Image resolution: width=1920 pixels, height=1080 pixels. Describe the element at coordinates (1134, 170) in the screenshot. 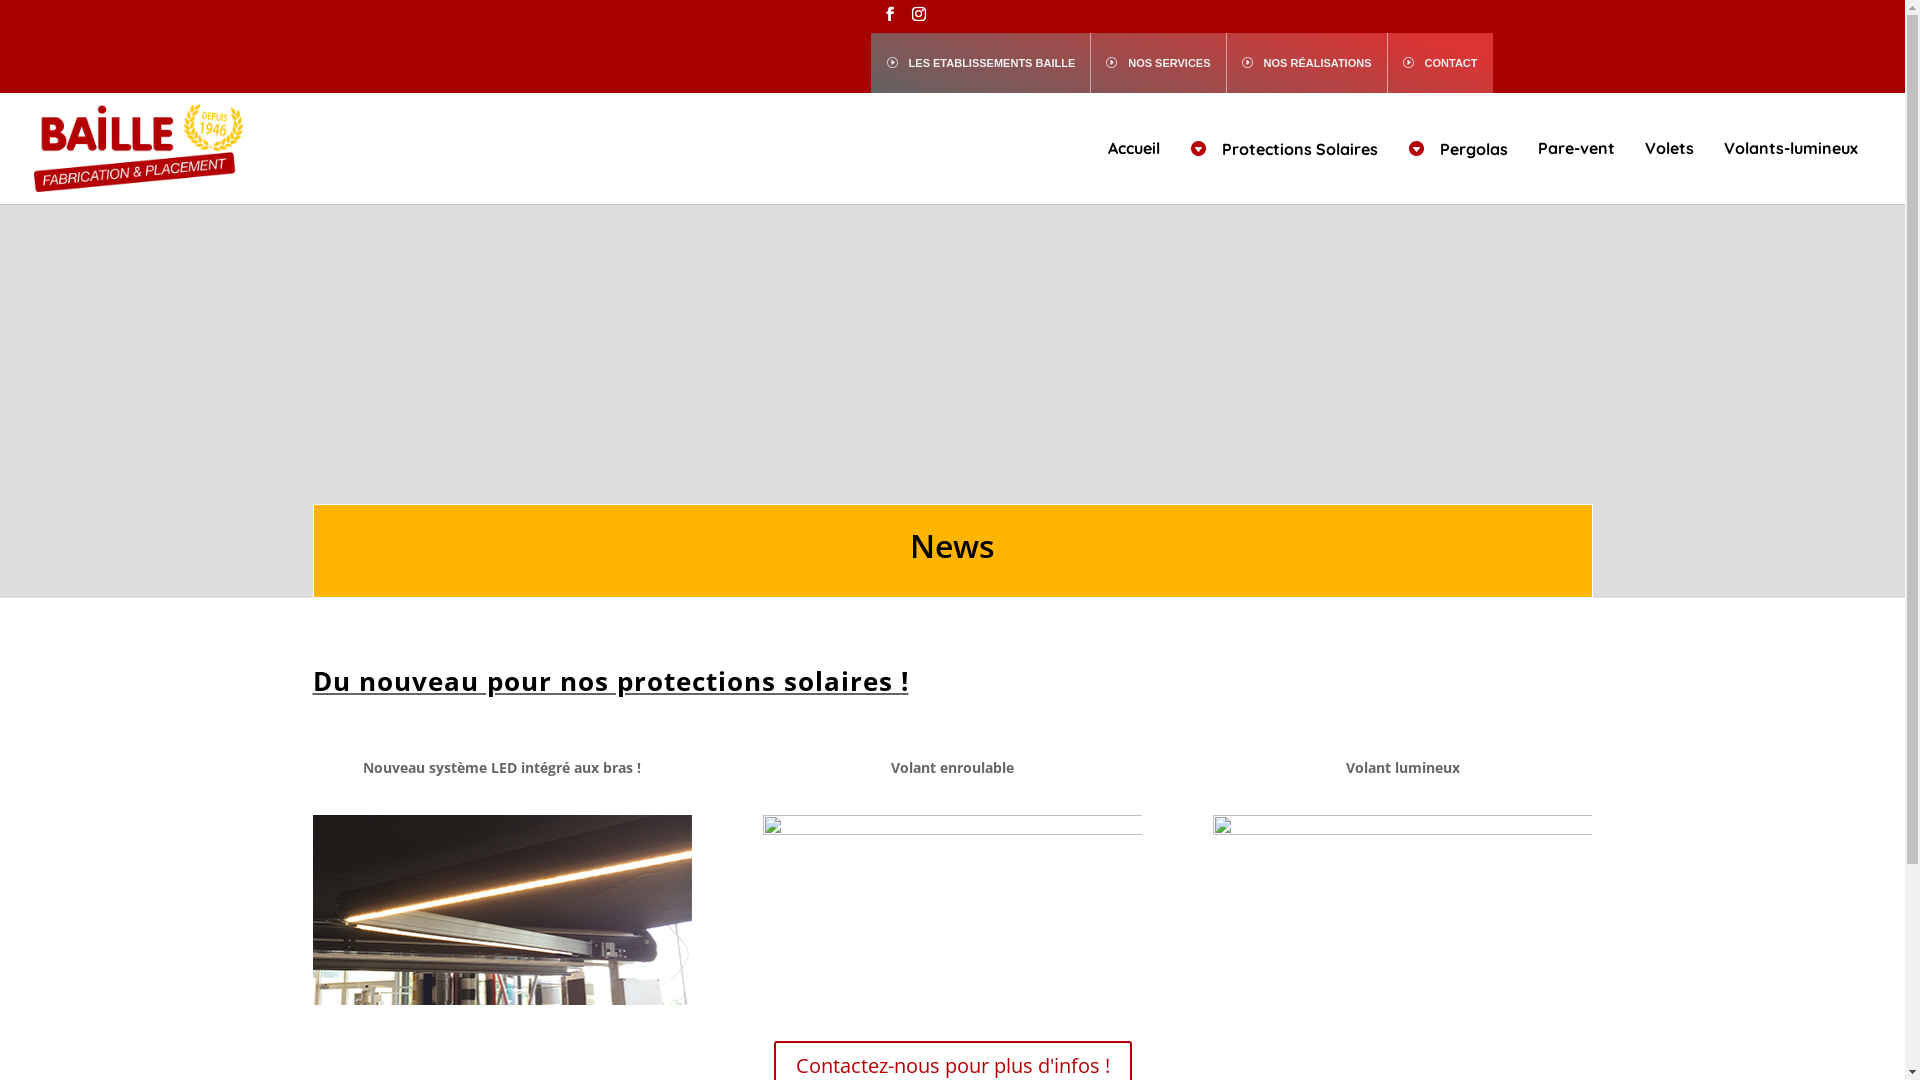

I see `Accueil` at that location.